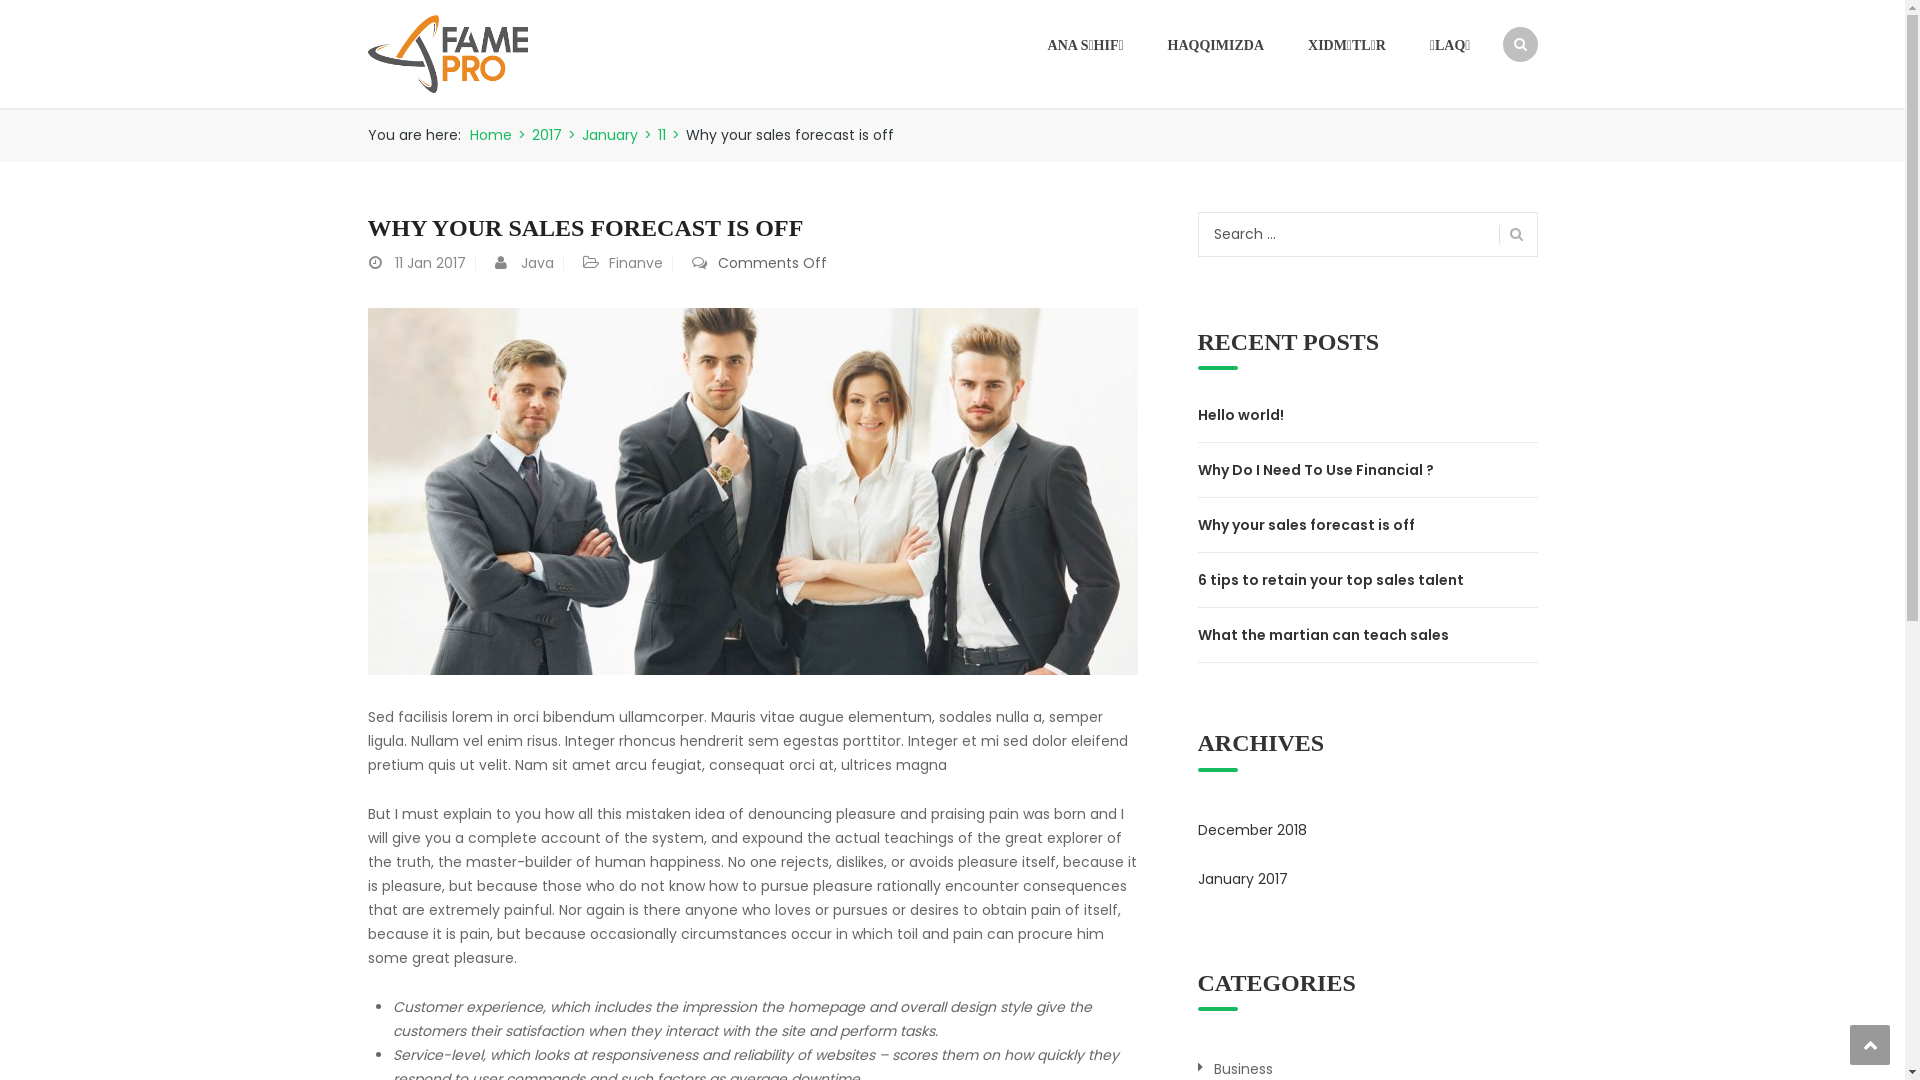 The image size is (1920, 1080). What do you see at coordinates (1368, 470) in the screenshot?
I see `Why Do I Need To Use Financial ?` at bounding box center [1368, 470].